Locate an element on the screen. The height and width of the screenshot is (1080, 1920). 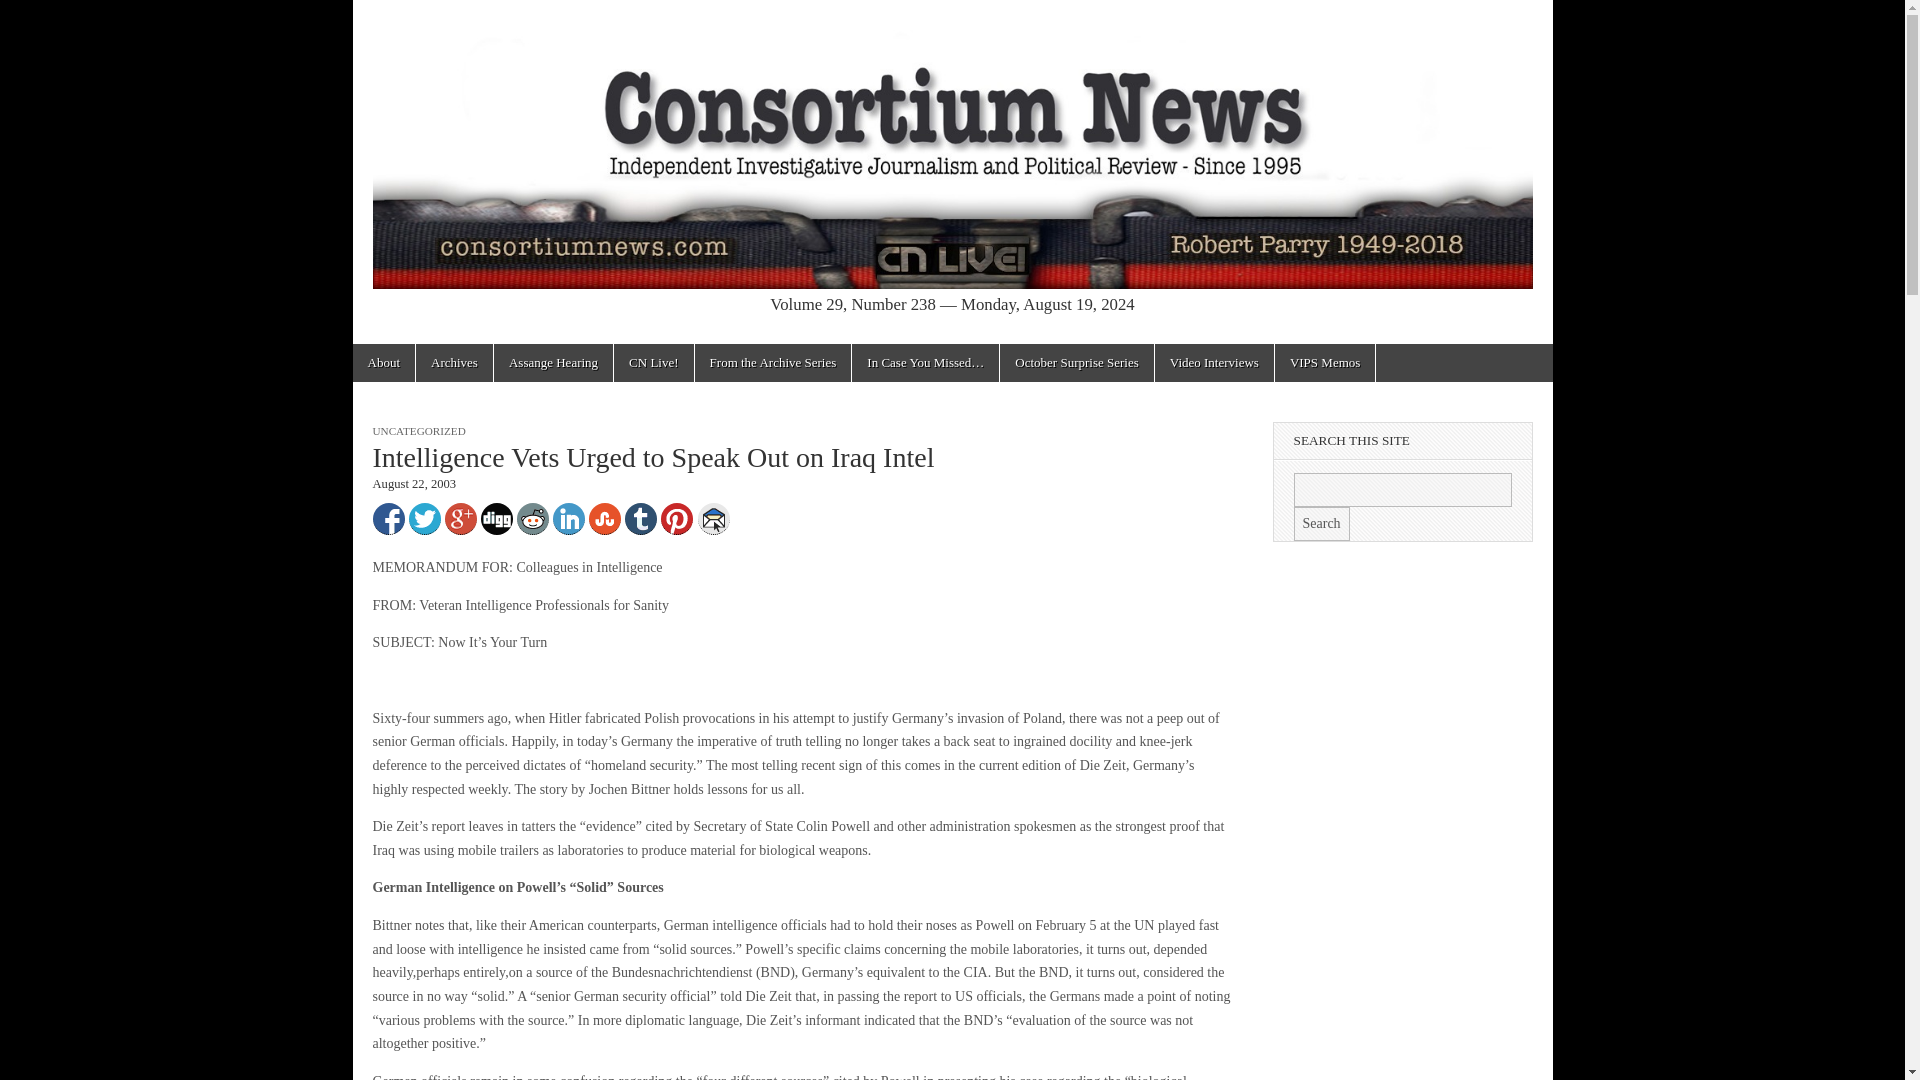
UNCATEGORIZED is located at coordinates (418, 431).